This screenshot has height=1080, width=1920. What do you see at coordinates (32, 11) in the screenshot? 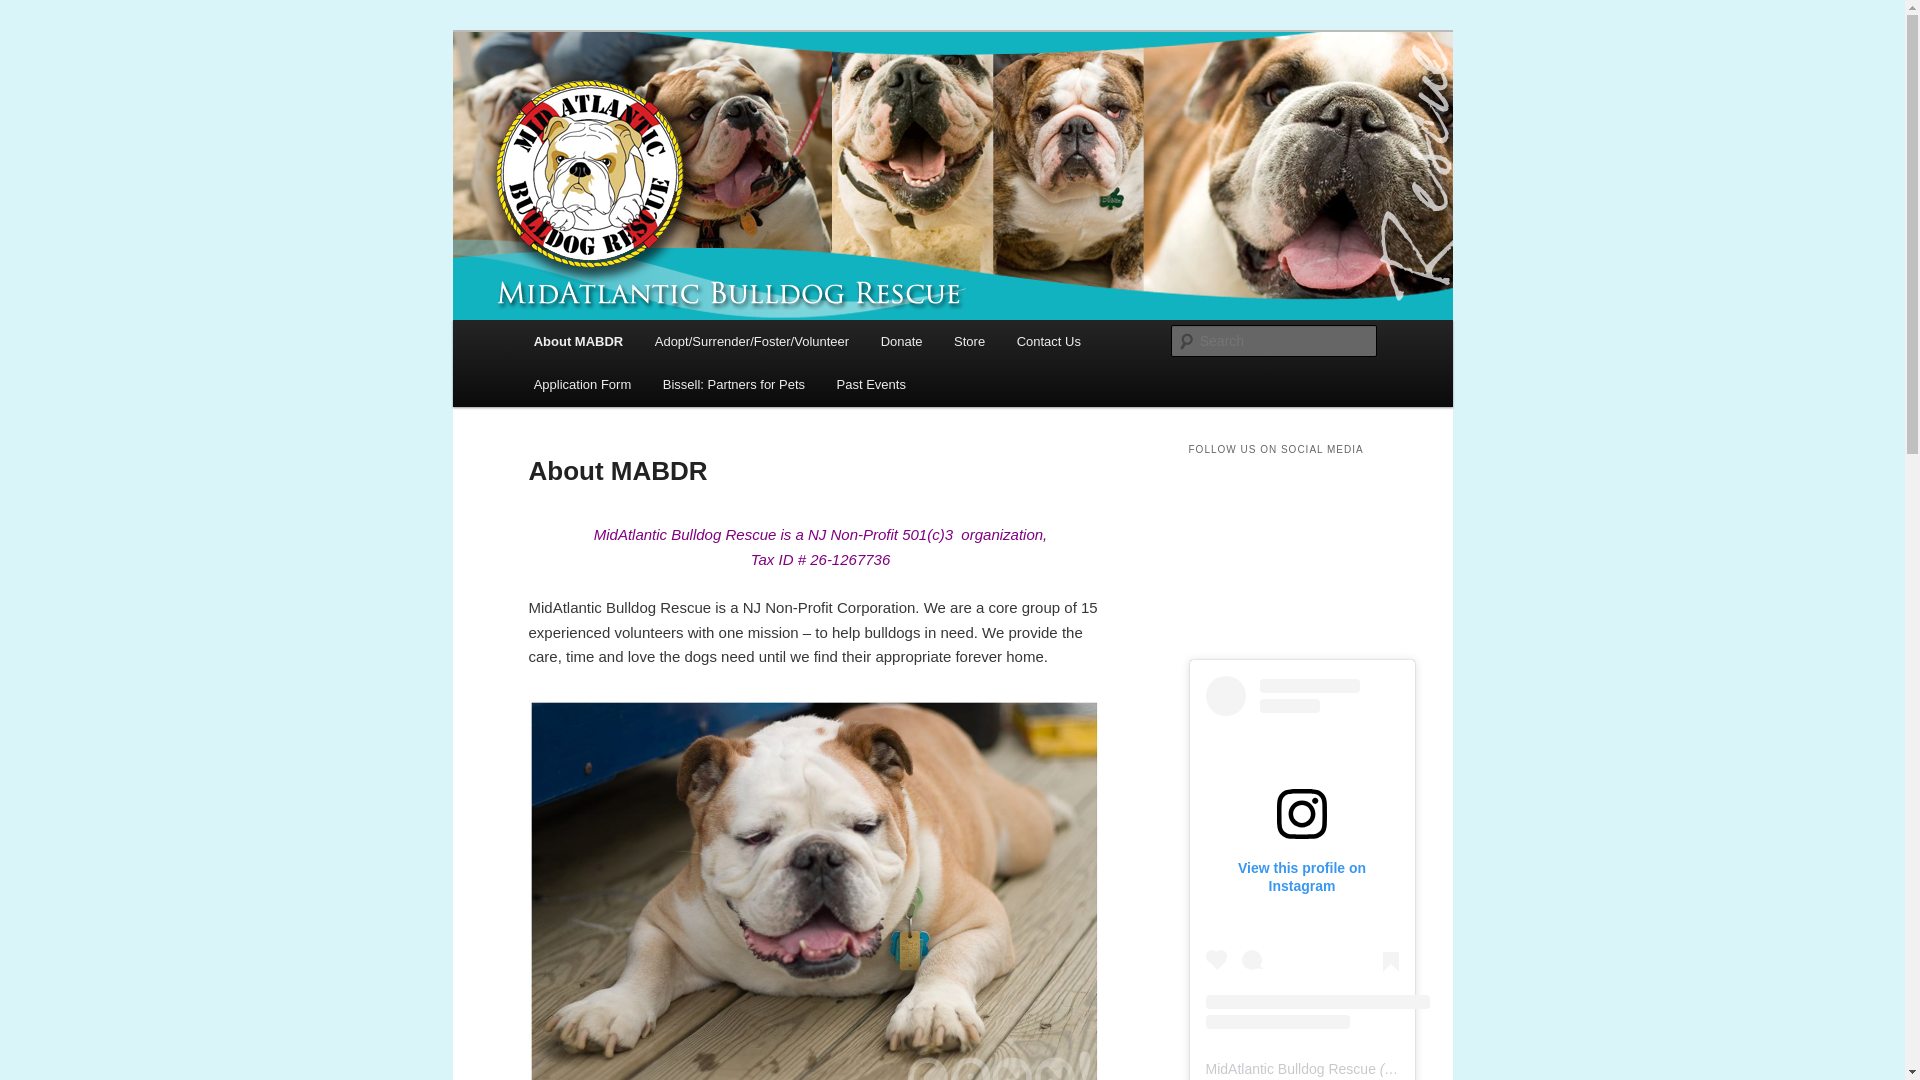
I see `Search` at bounding box center [32, 11].